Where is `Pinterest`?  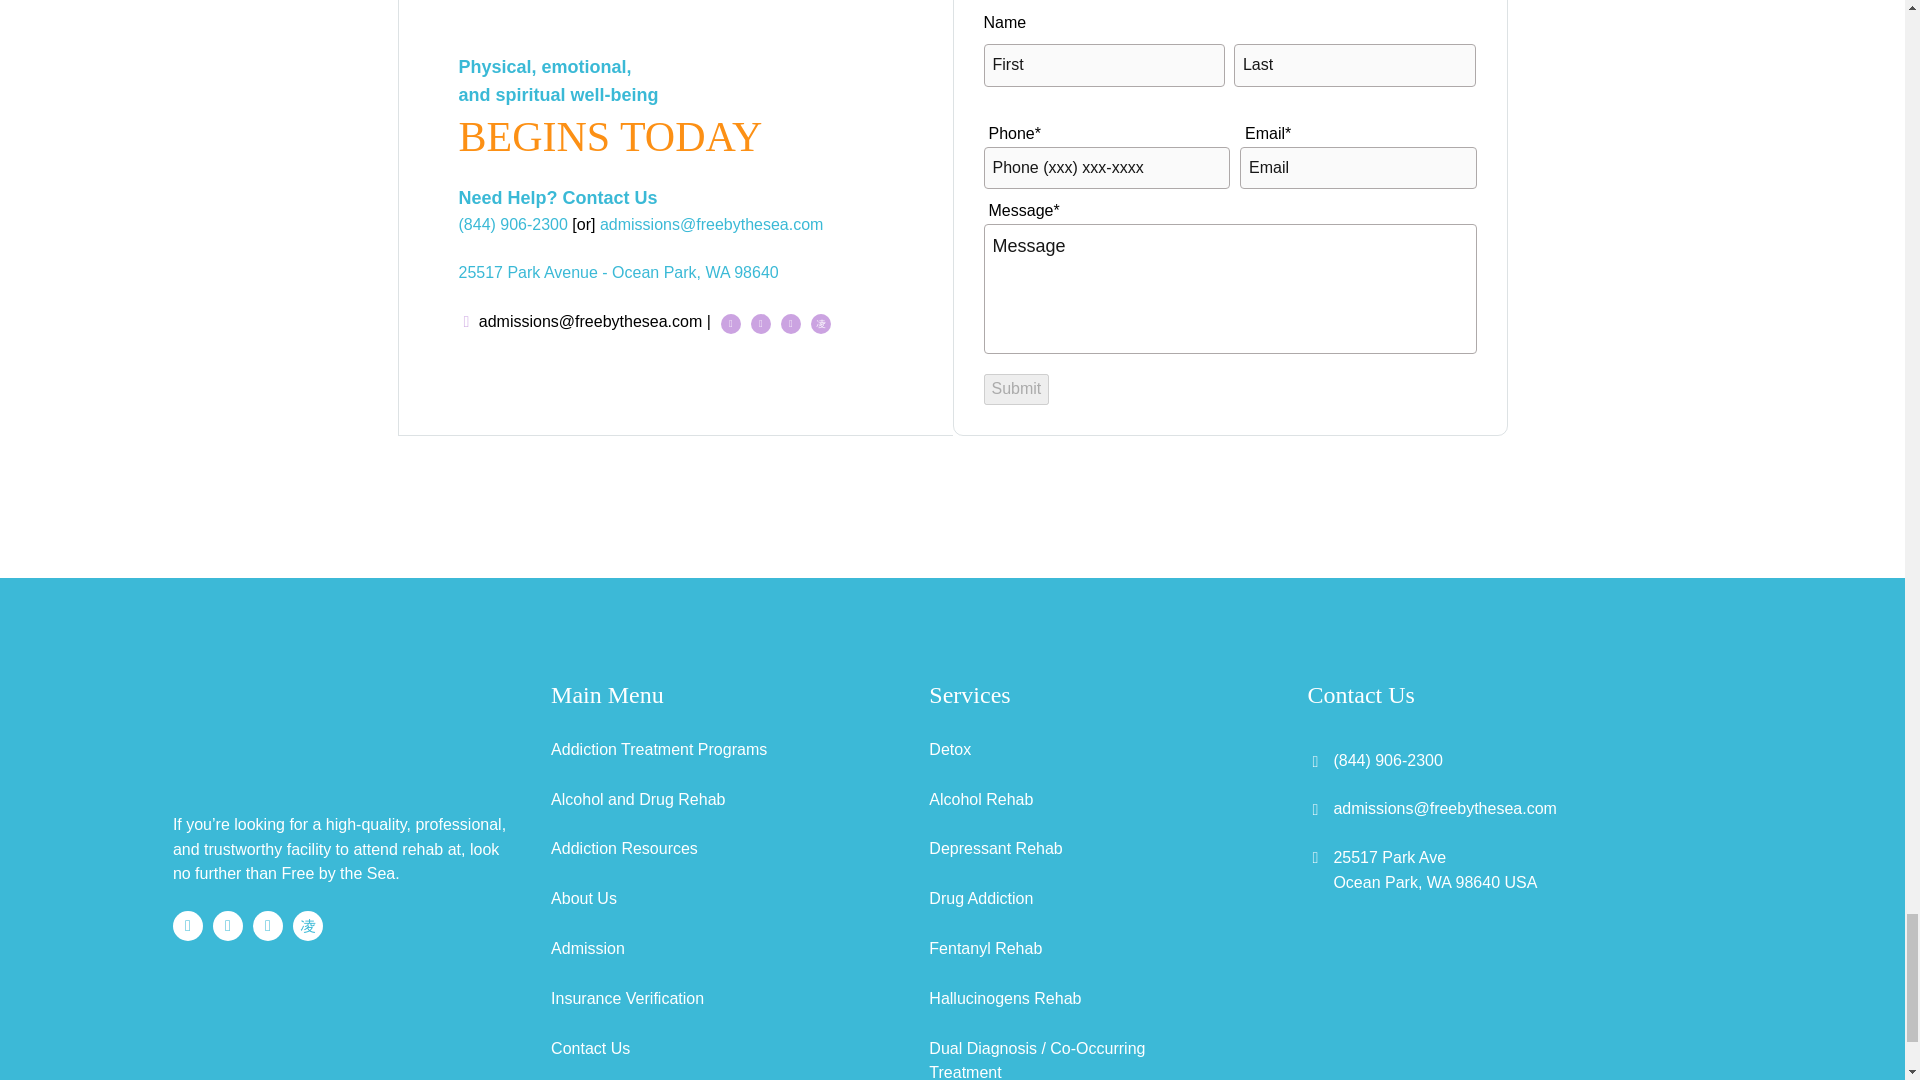
Pinterest is located at coordinates (760, 322).